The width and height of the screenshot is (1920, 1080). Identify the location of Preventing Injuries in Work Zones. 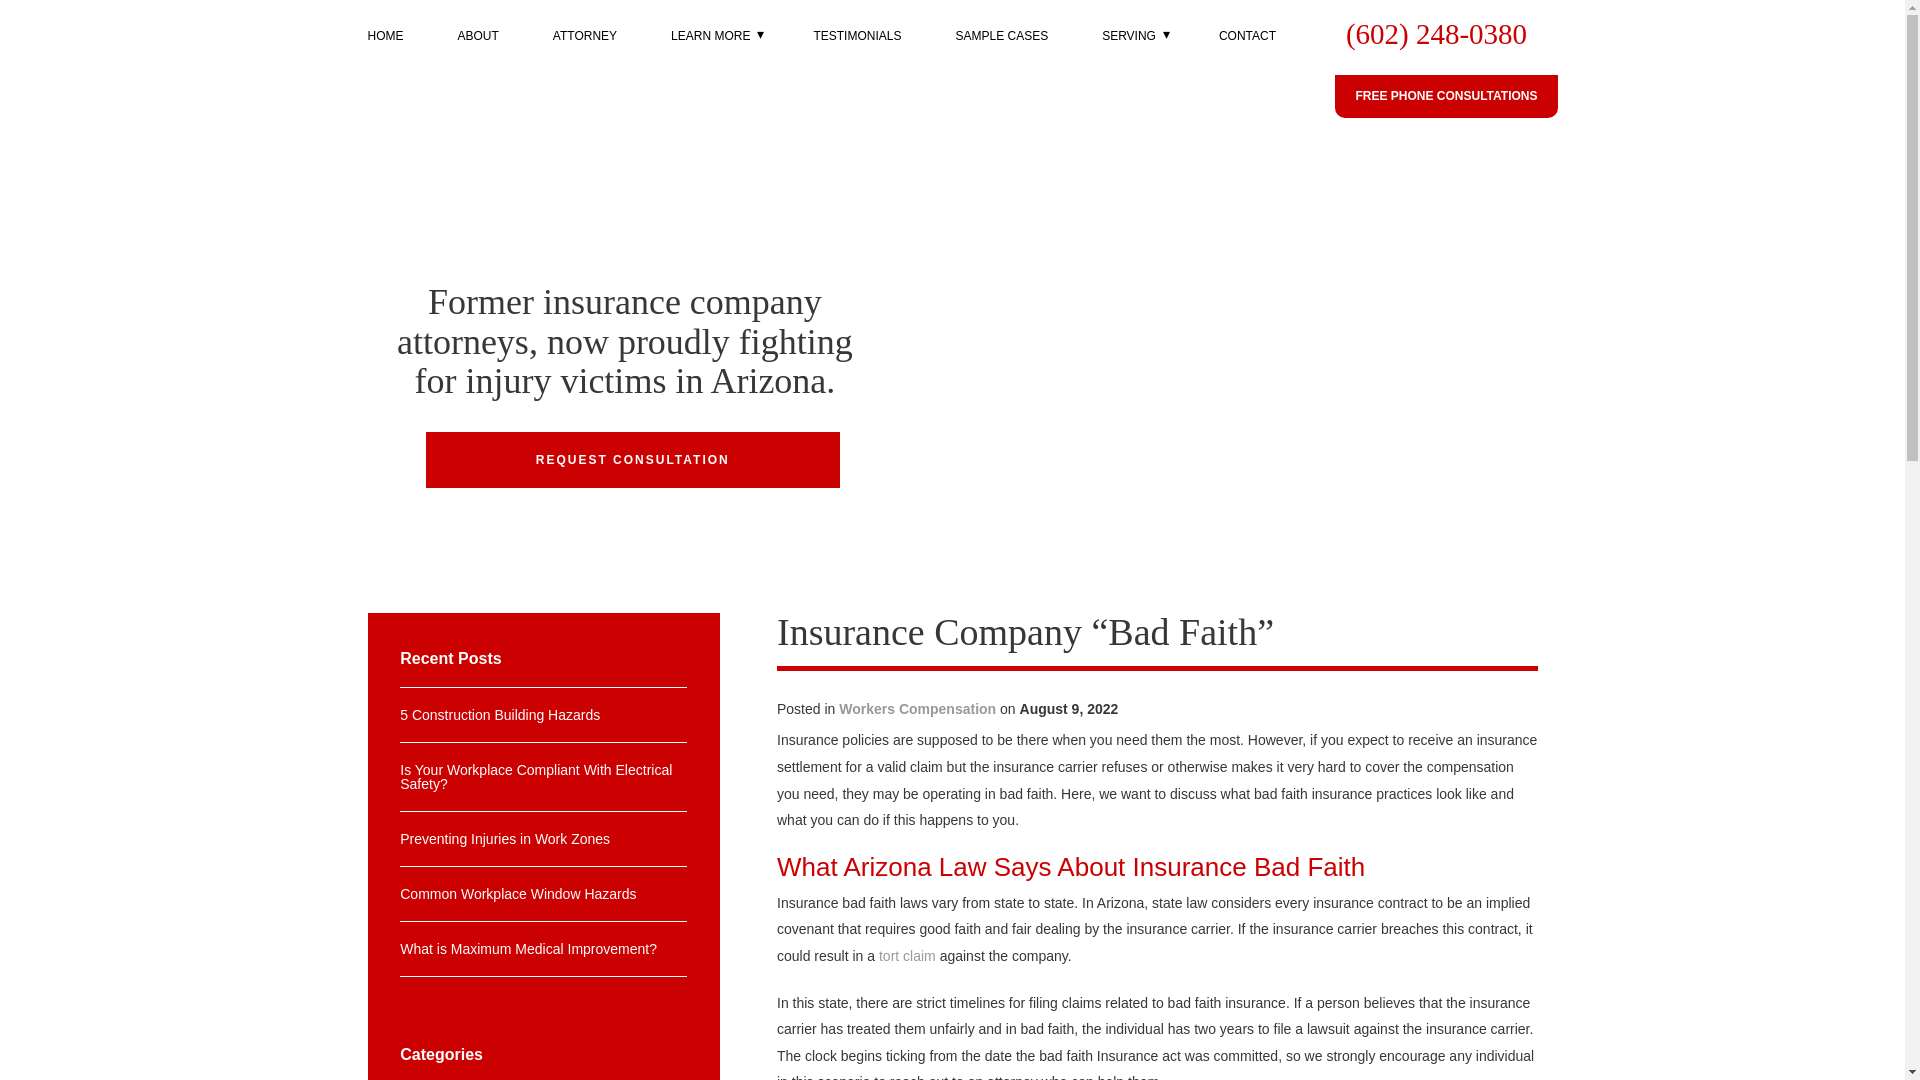
(543, 839).